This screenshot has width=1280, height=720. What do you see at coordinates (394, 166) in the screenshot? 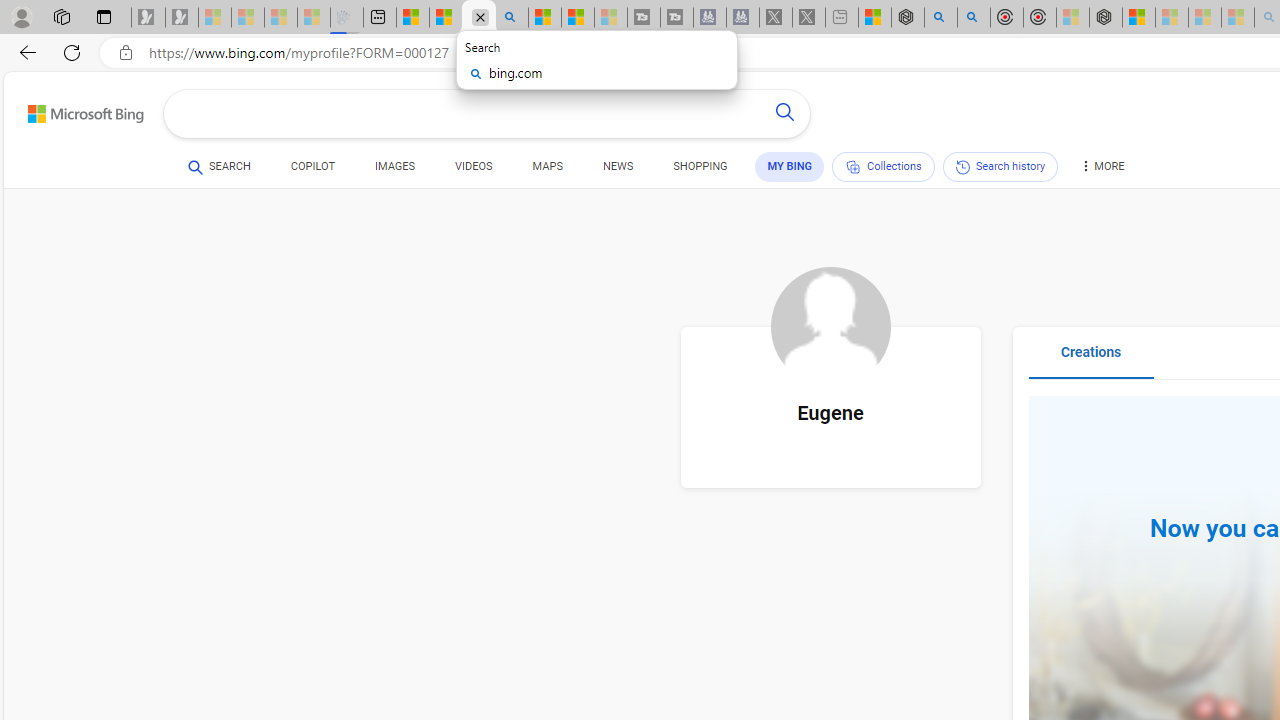
I see `IMAGES` at bounding box center [394, 166].